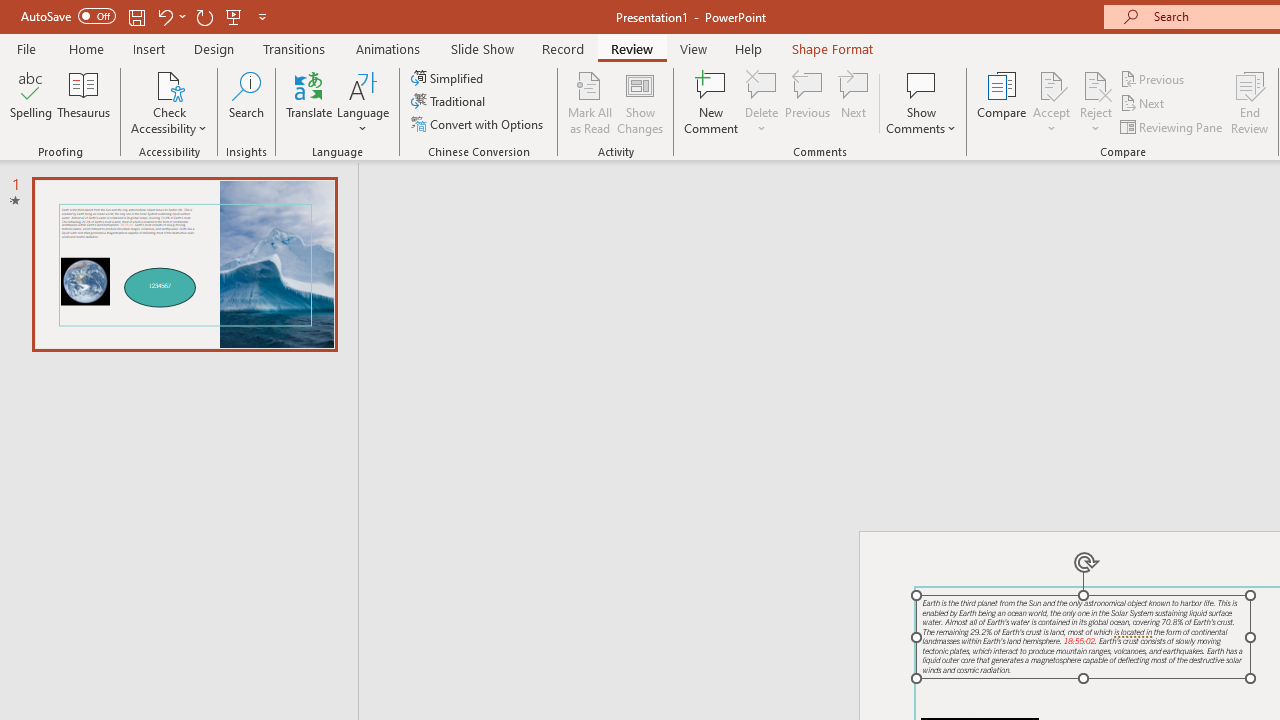 The height and width of the screenshot is (720, 1280). I want to click on Delete, so click(762, 102).